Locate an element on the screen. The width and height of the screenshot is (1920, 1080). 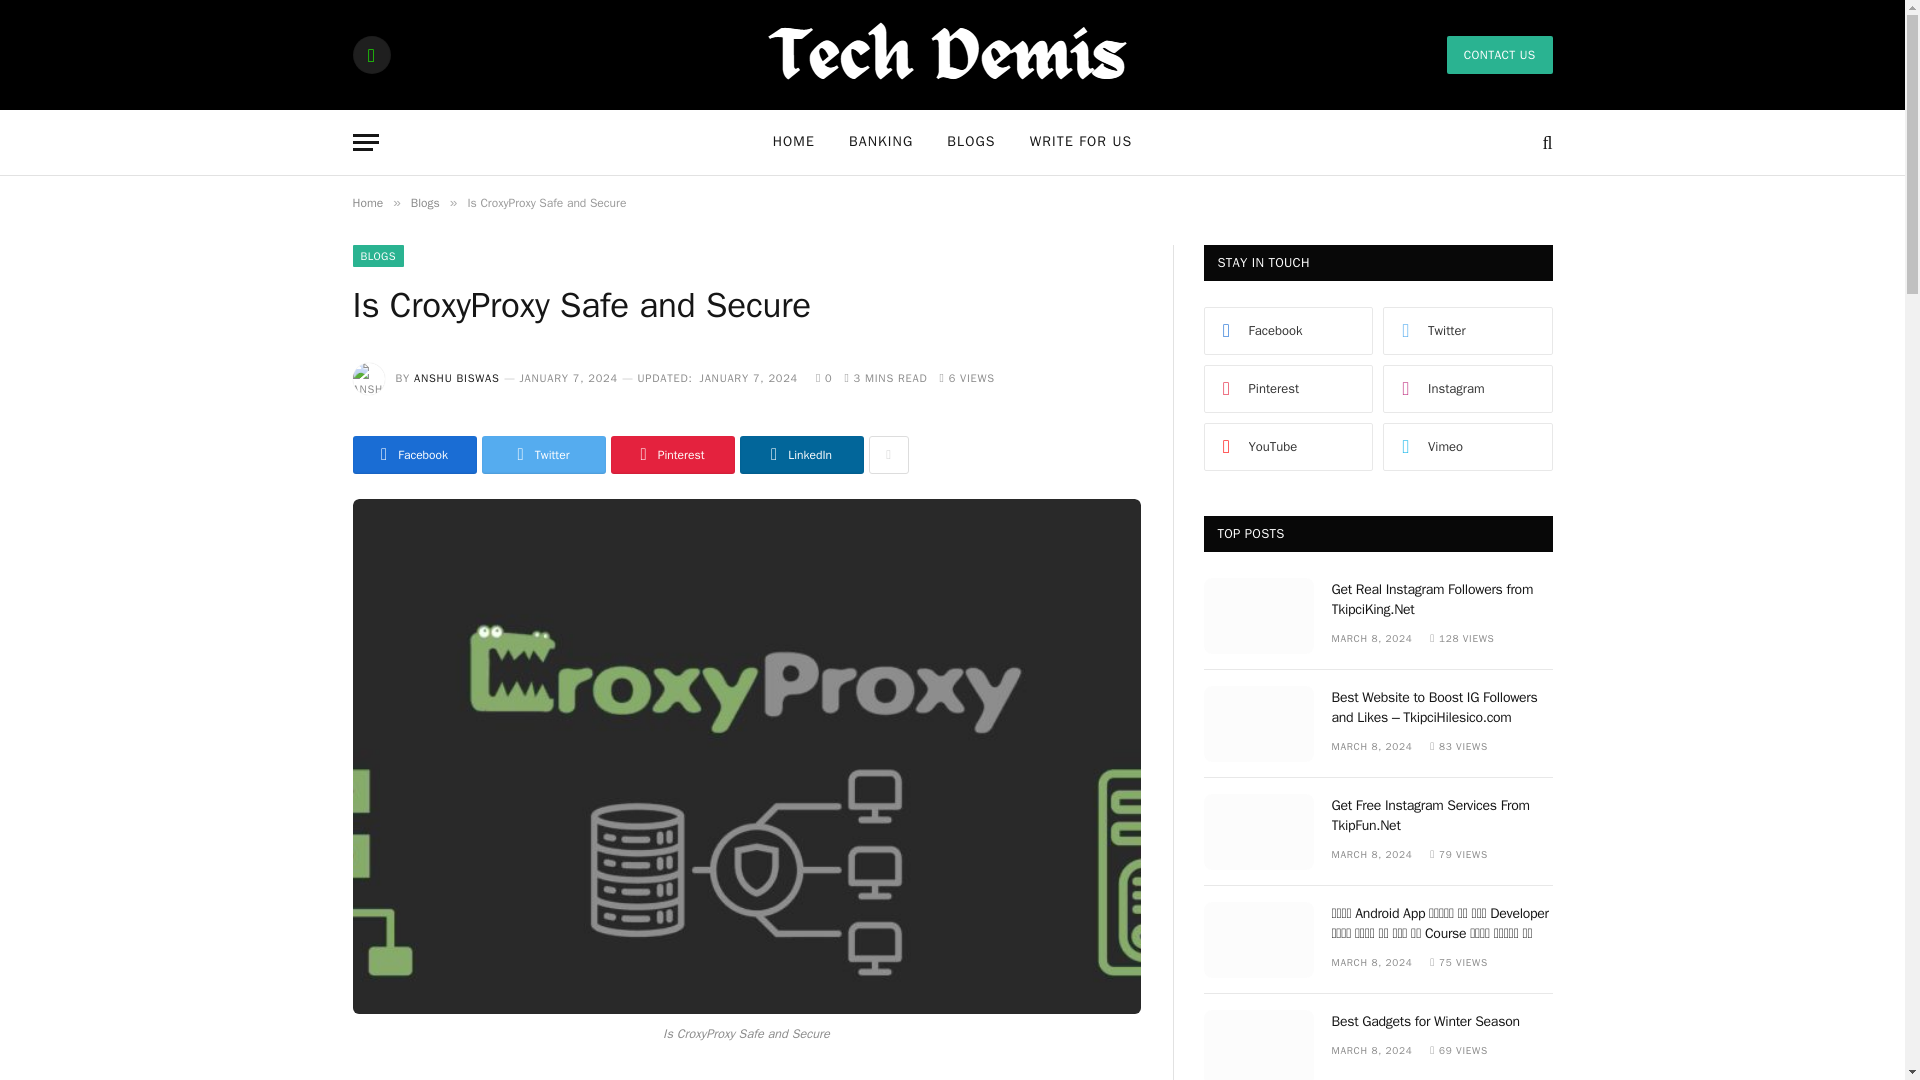
LinkedIn is located at coordinates (802, 455).